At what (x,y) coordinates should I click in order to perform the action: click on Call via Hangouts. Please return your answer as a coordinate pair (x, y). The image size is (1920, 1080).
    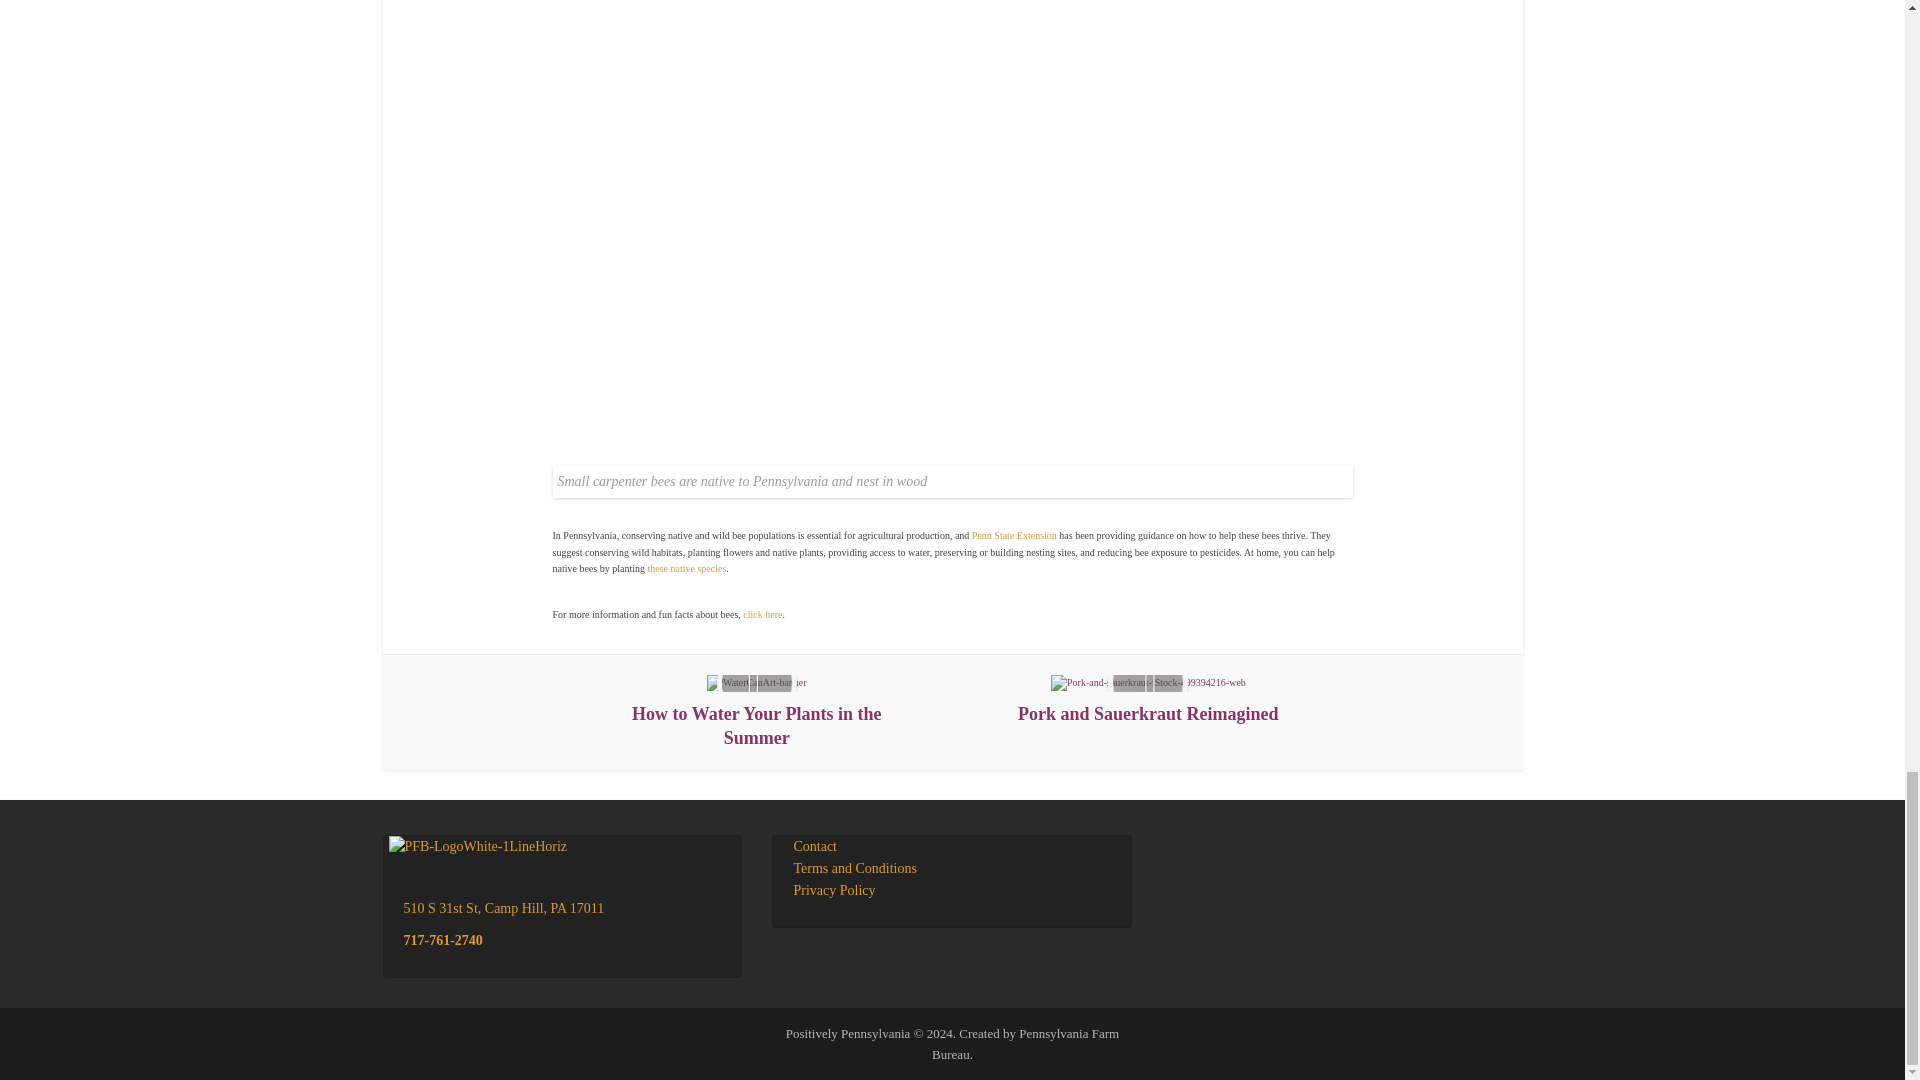
    Looking at the image, I should click on (443, 940).